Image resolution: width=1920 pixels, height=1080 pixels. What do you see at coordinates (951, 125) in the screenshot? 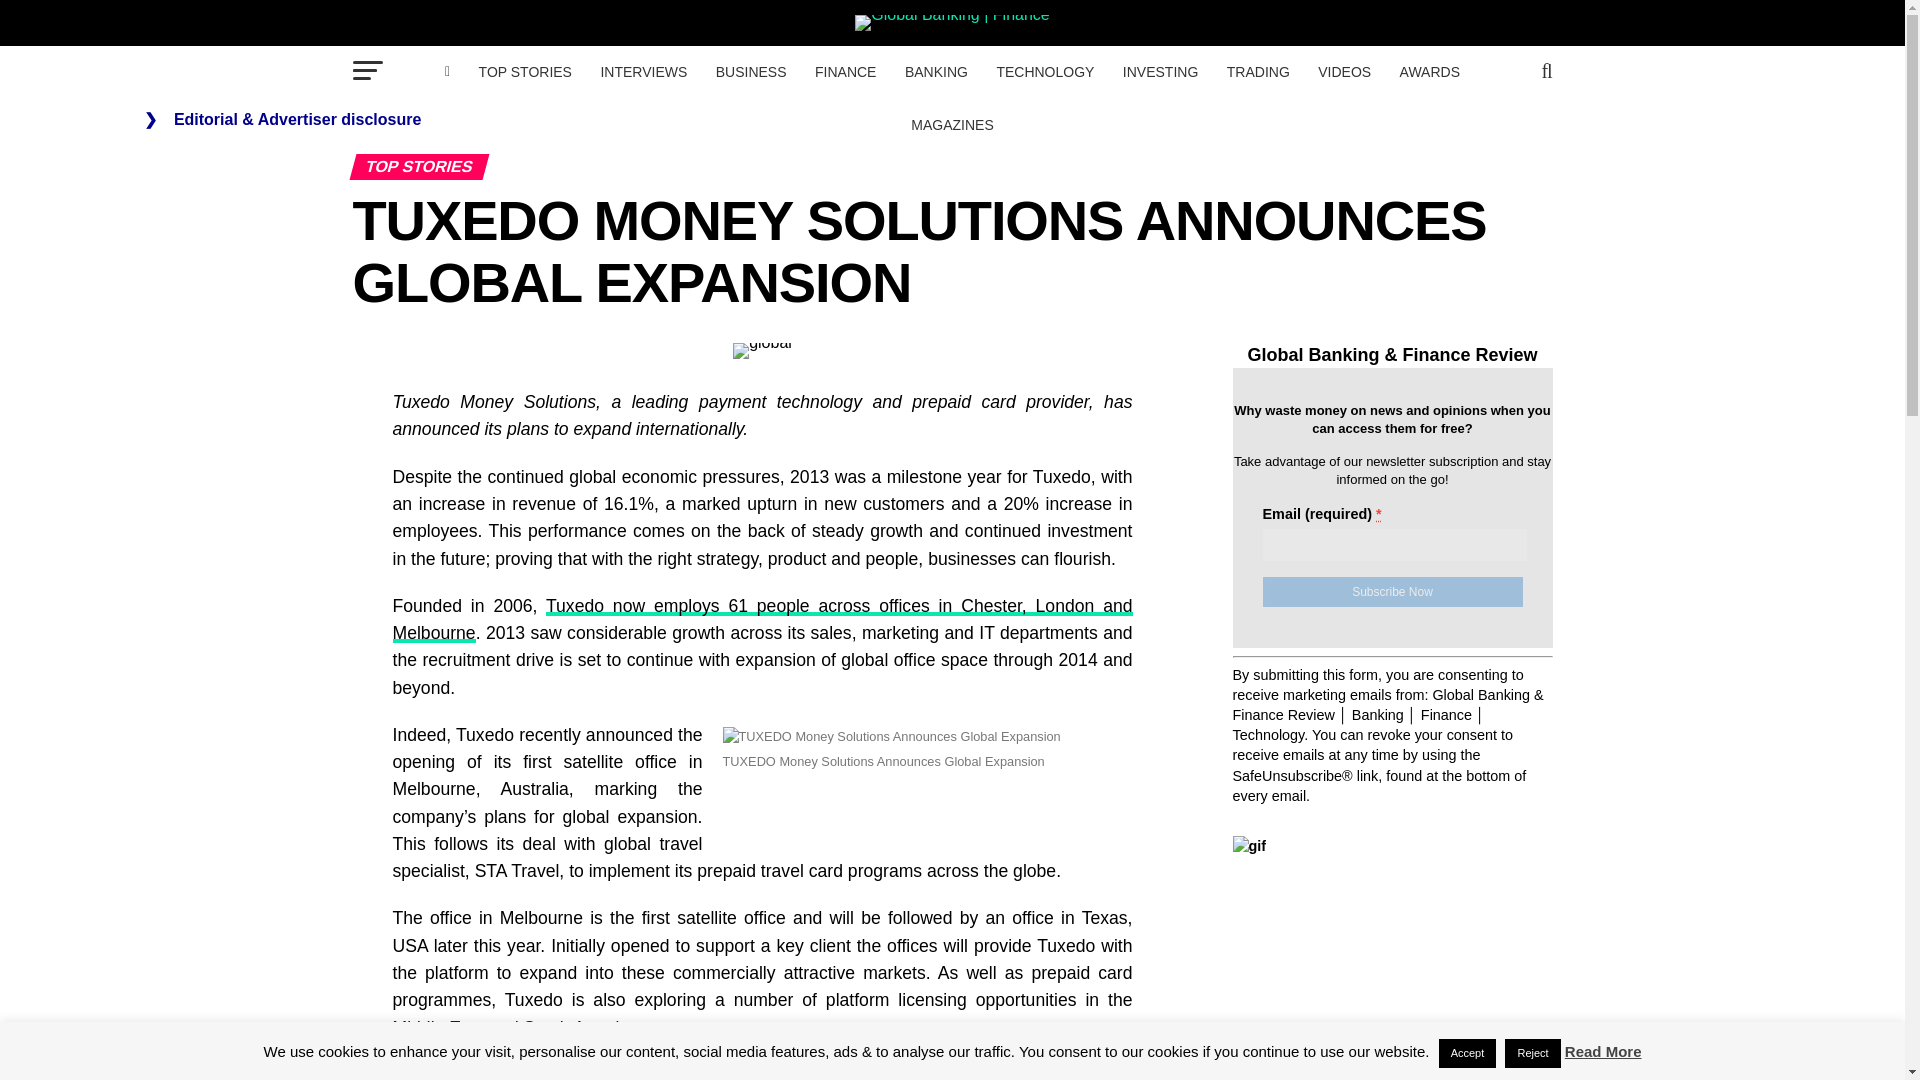
I see `MAGAZINES` at bounding box center [951, 125].